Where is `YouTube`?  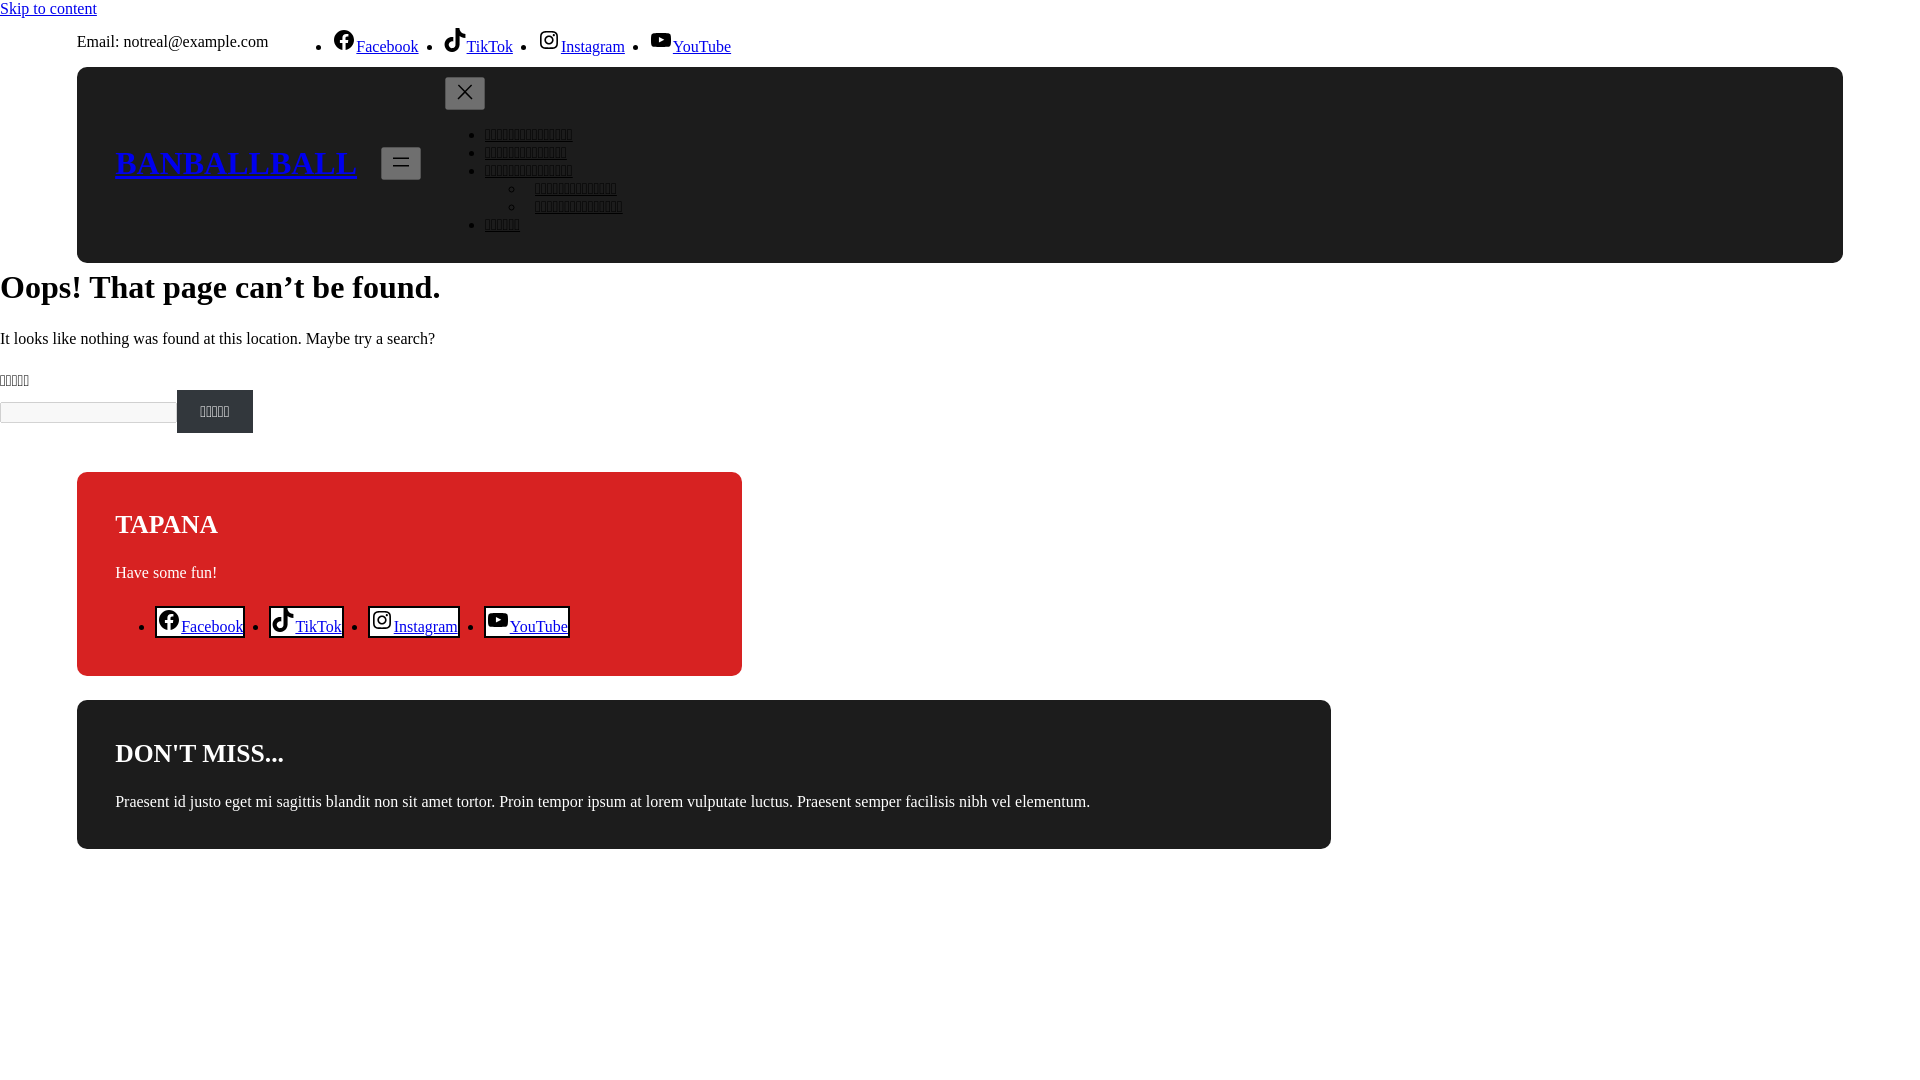 YouTube is located at coordinates (526, 626).